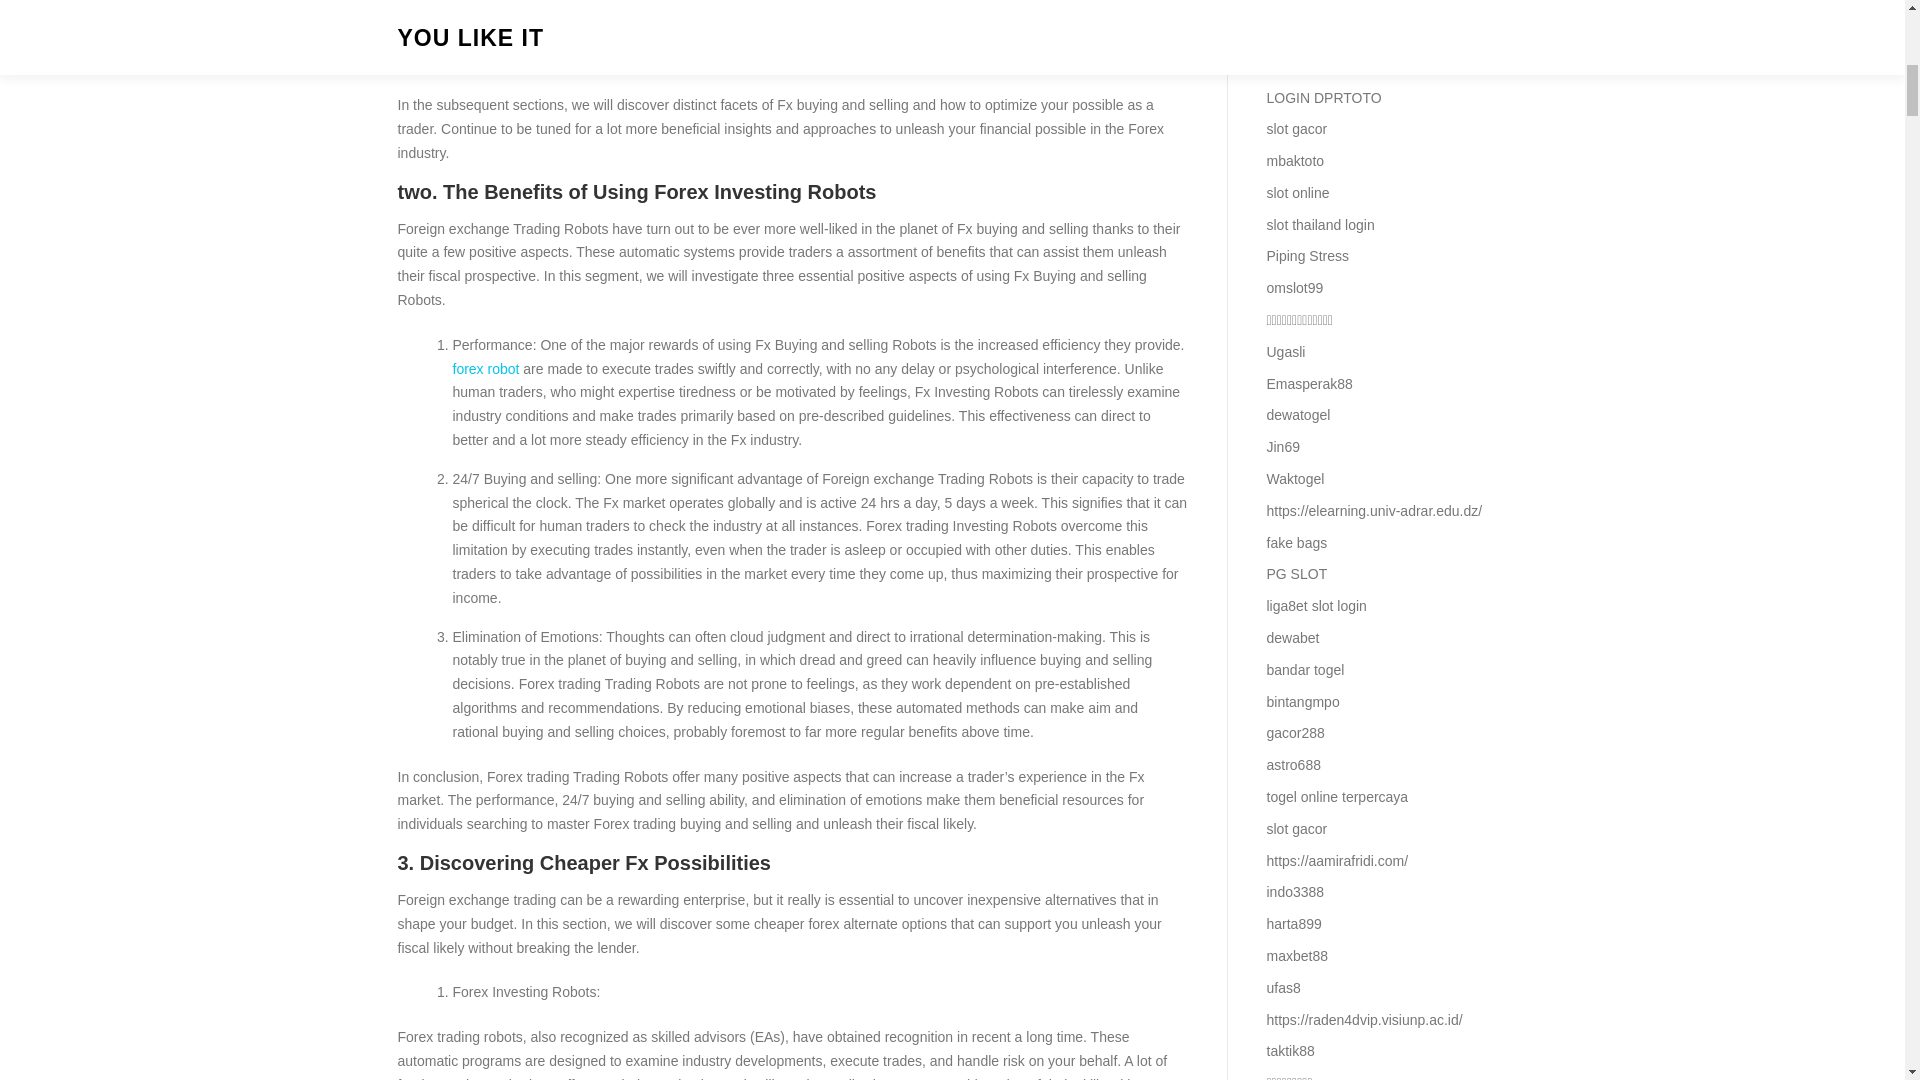 This screenshot has width=1920, height=1080. What do you see at coordinates (1294, 160) in the screenshot?
I see `mbaktoto` at bounding box center [1294, 160].